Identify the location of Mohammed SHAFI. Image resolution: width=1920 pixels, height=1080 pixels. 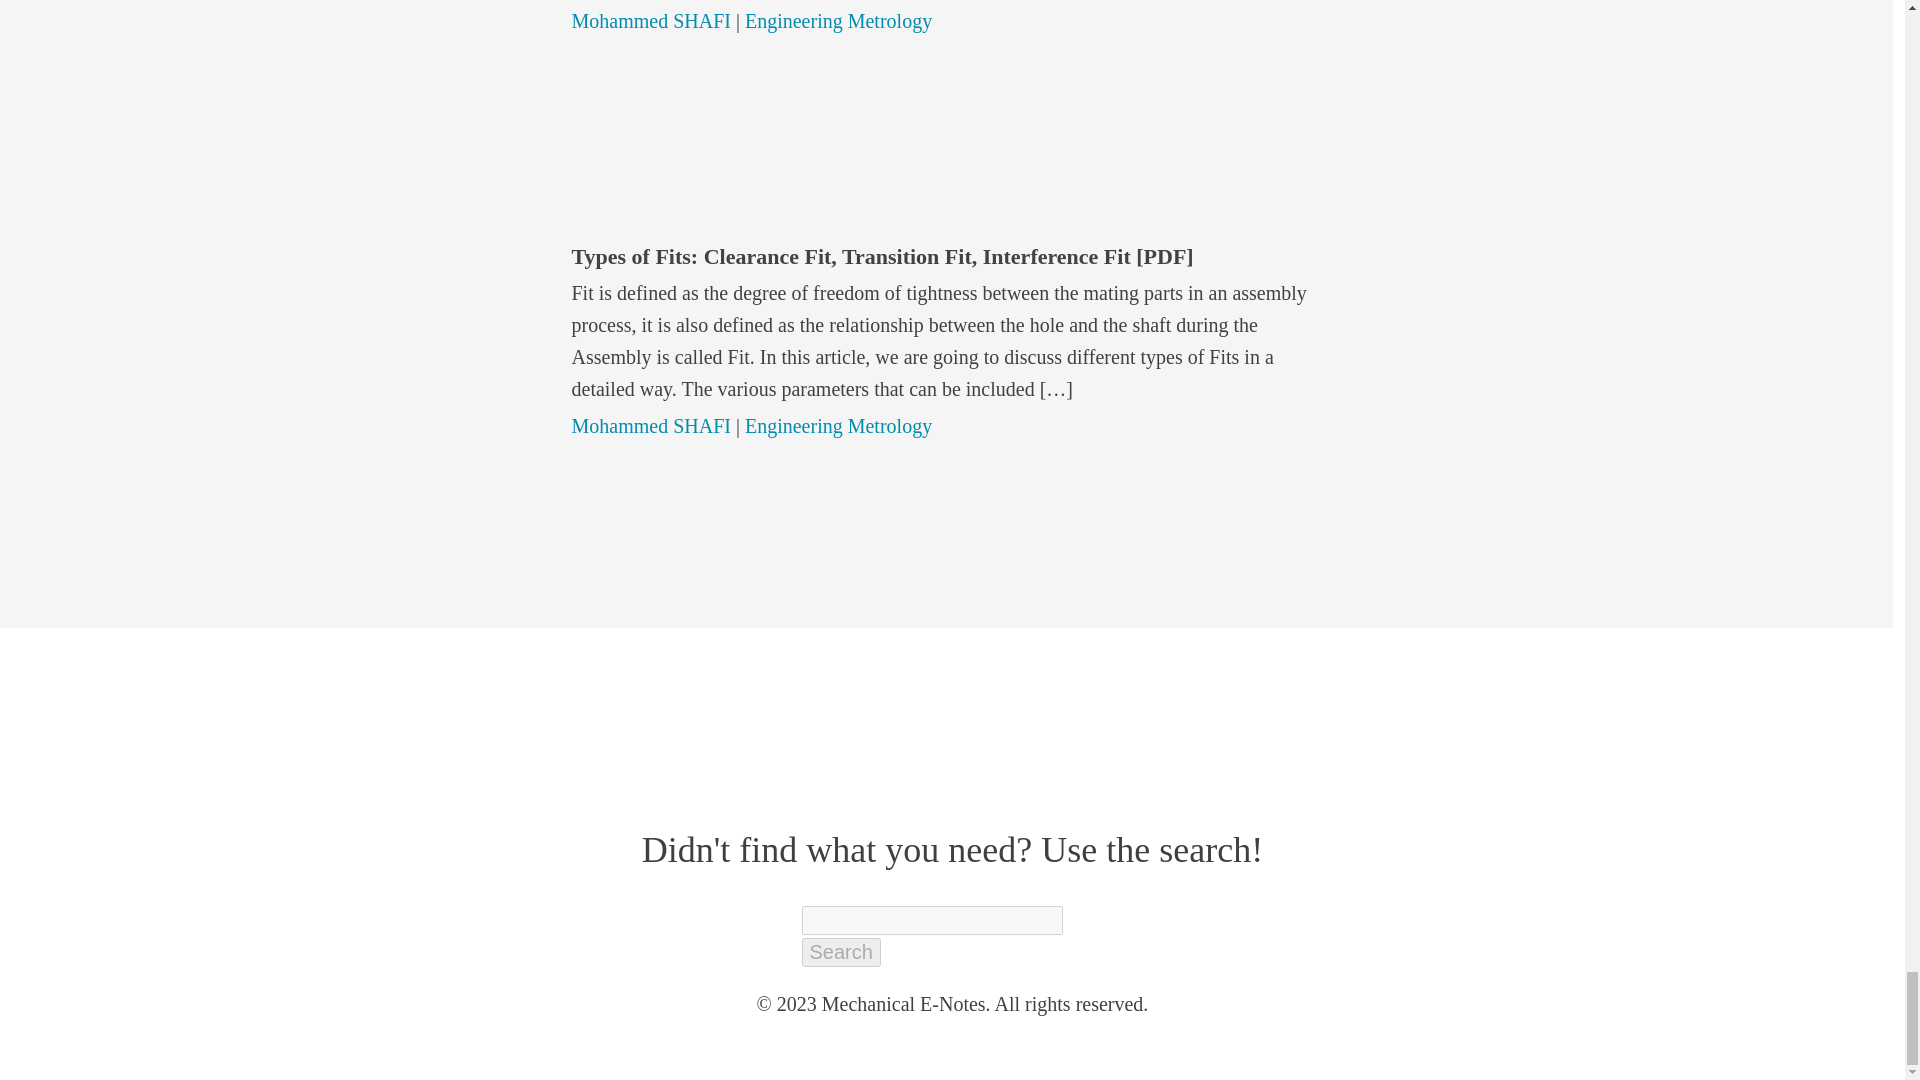
(652, 20).